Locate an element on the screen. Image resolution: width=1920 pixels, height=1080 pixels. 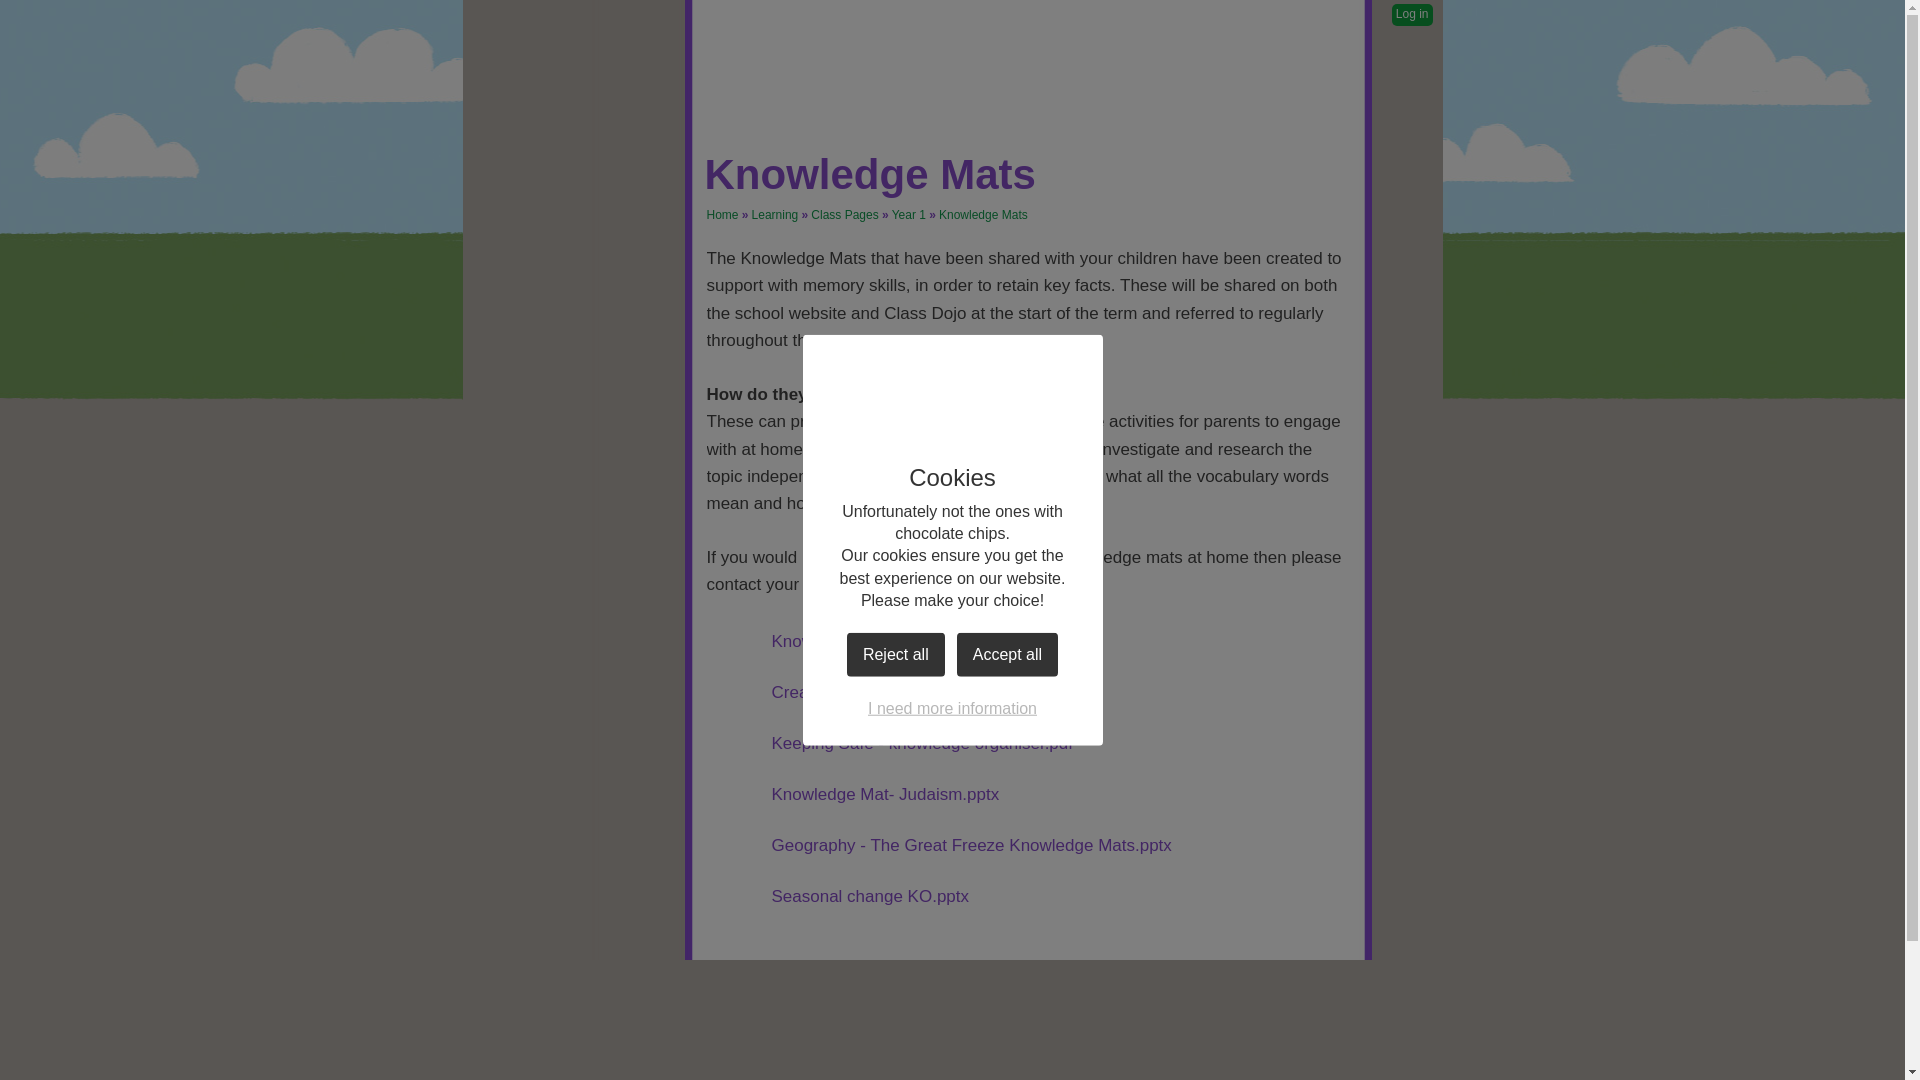
Creating Media - Digital Writing.pdf is located at coordinates (870, 692).